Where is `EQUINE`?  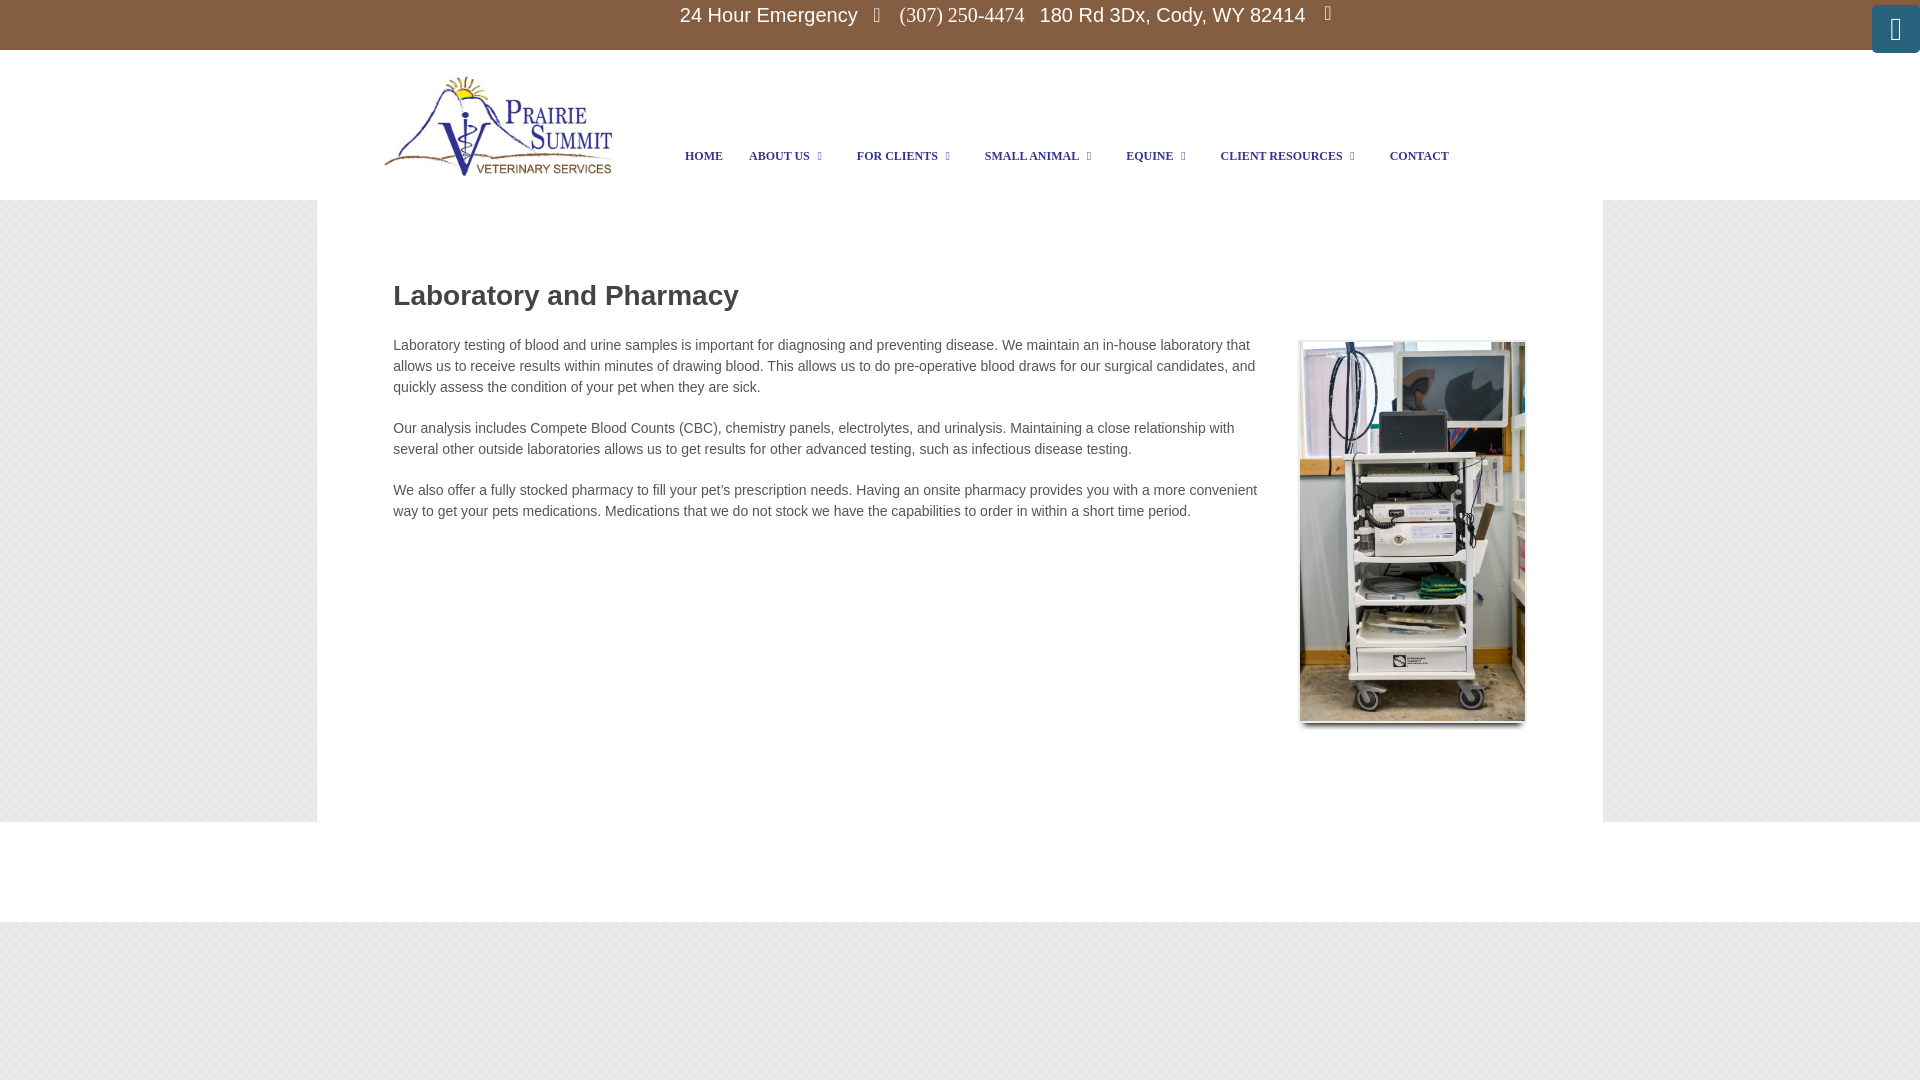 EQUINE is located at coordinates (1160, 156).